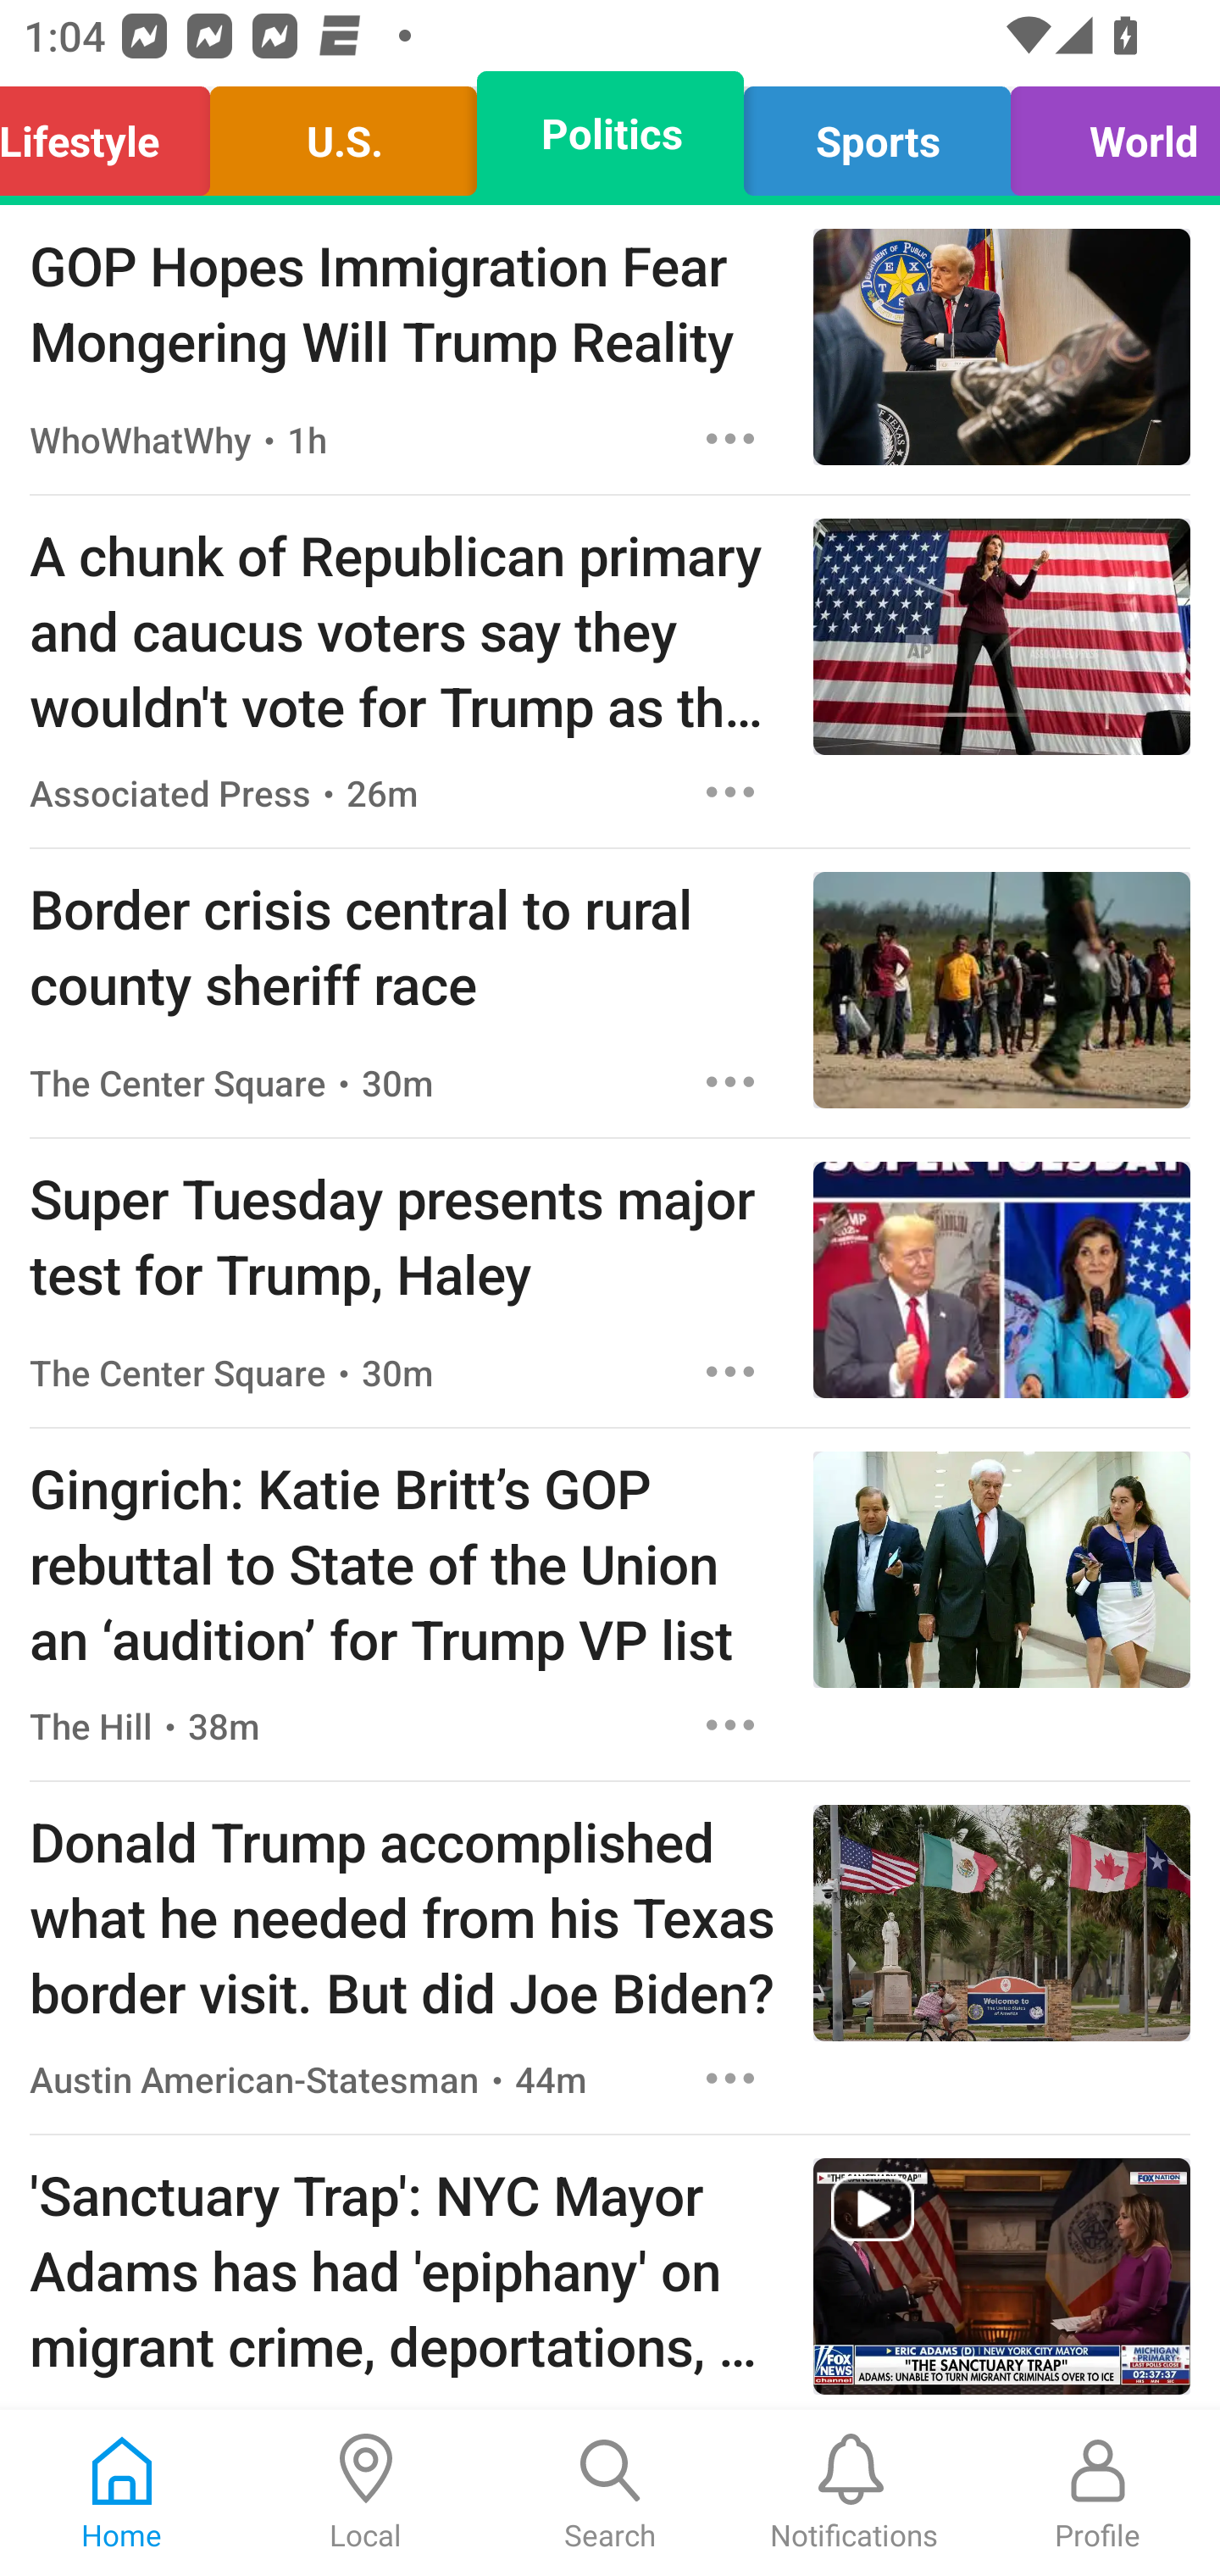 This screenshot has width=1220, height=2576. Describe the element at coordinates (114, 134) in the screenshot. I see `Lifestyle` at that location.